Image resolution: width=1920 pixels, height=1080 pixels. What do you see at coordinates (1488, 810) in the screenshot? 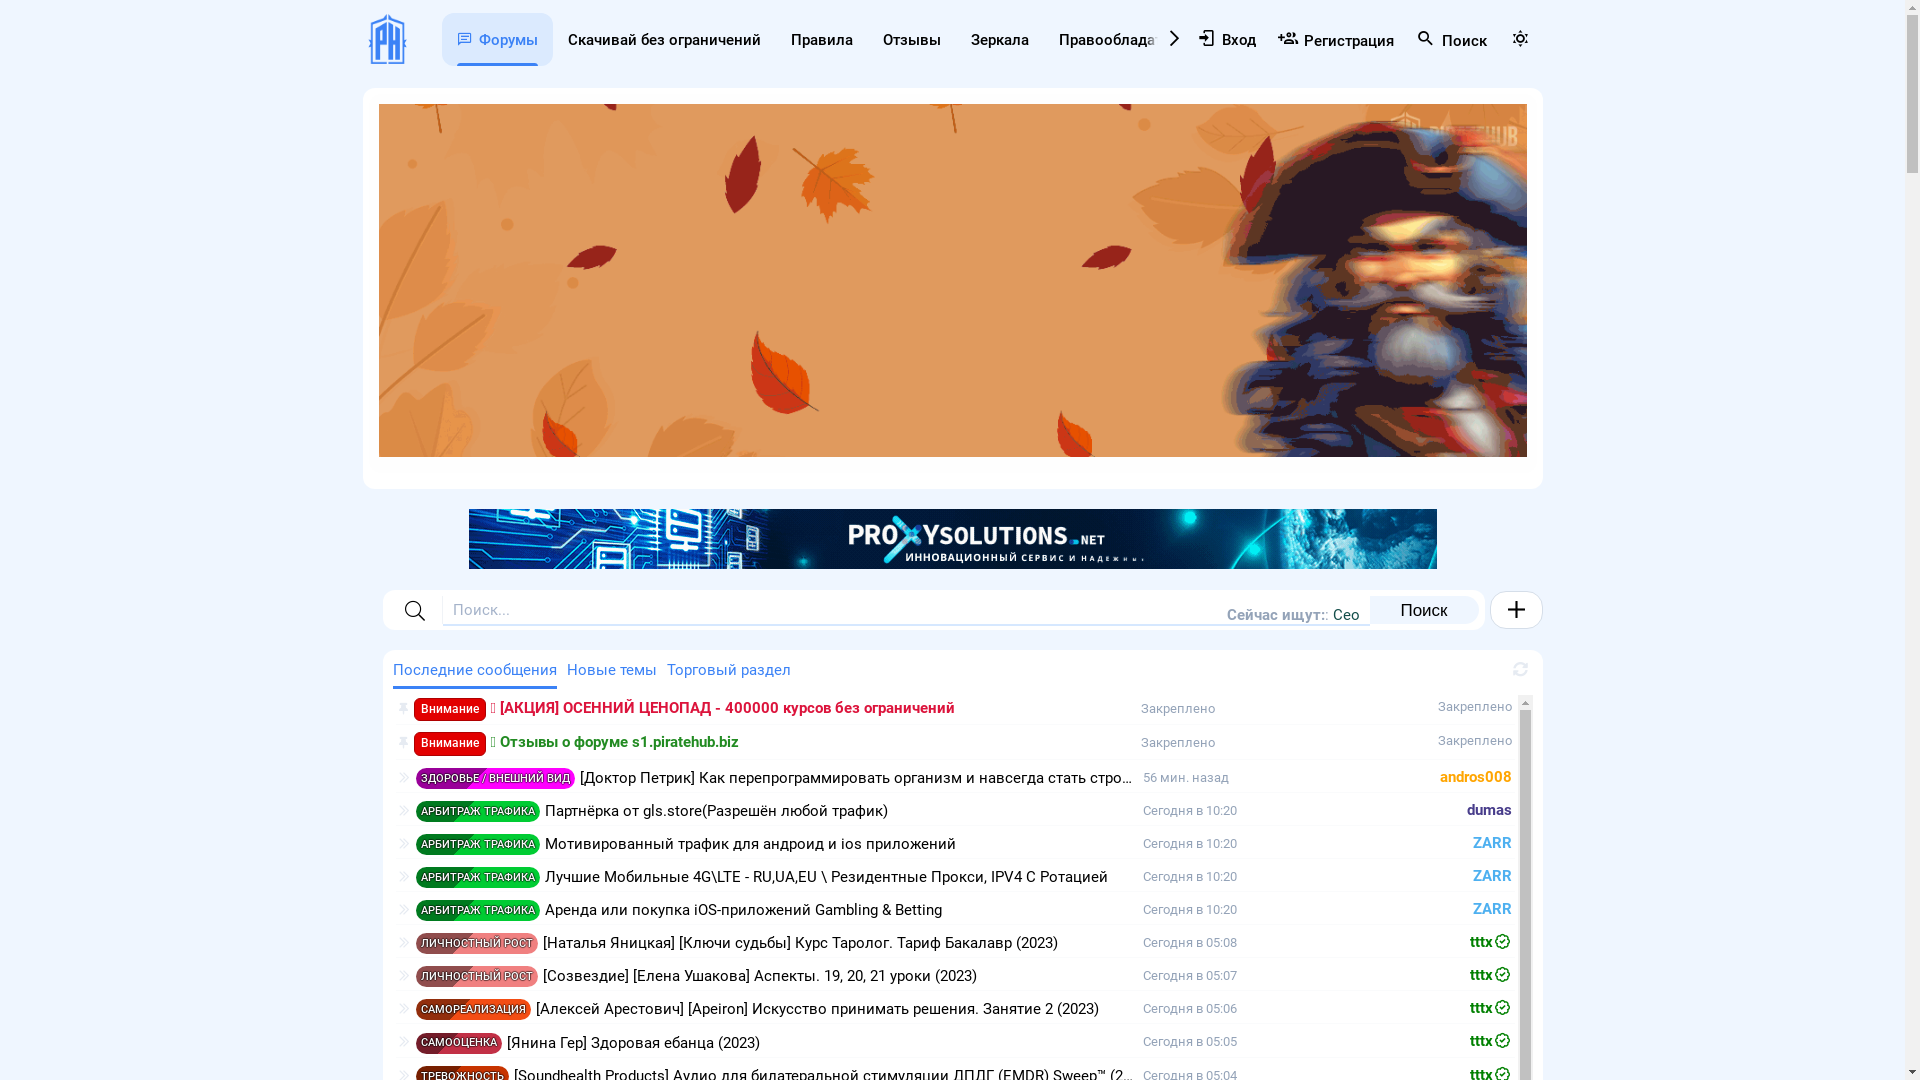
I see `dumas` at bounding box center [1488, 810].